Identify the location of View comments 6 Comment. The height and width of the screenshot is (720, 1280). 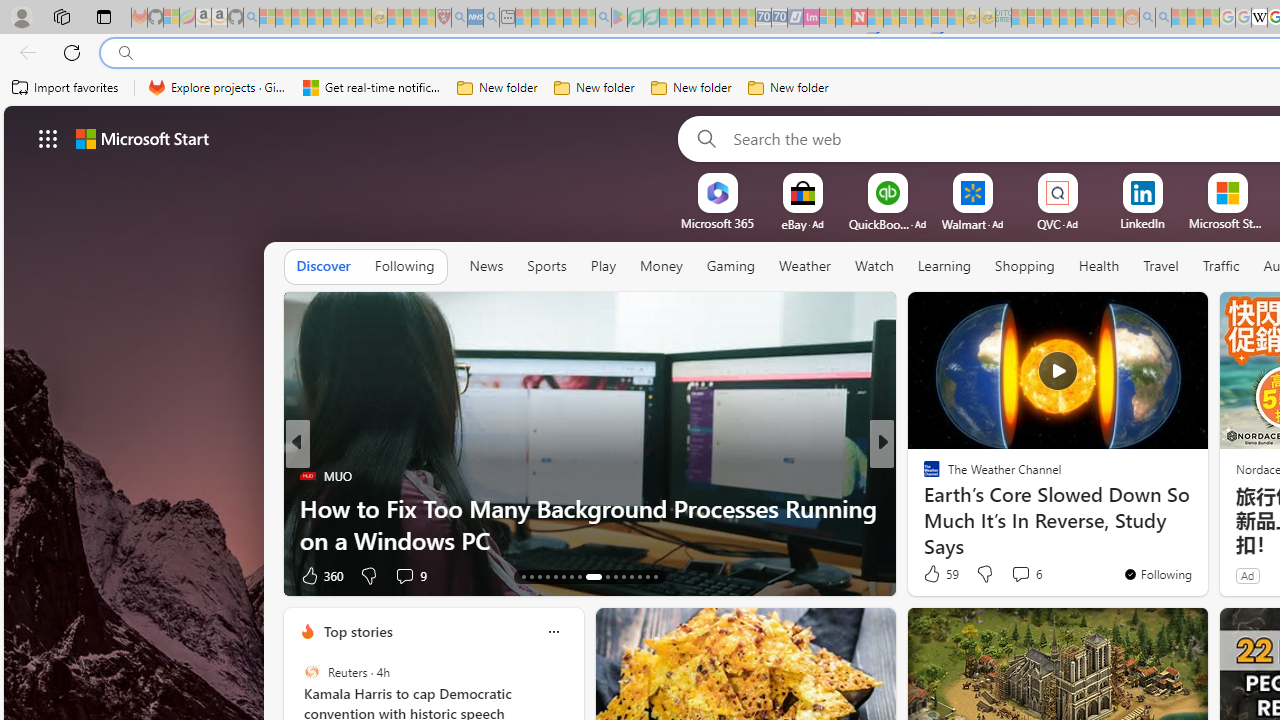
(1026, 574).